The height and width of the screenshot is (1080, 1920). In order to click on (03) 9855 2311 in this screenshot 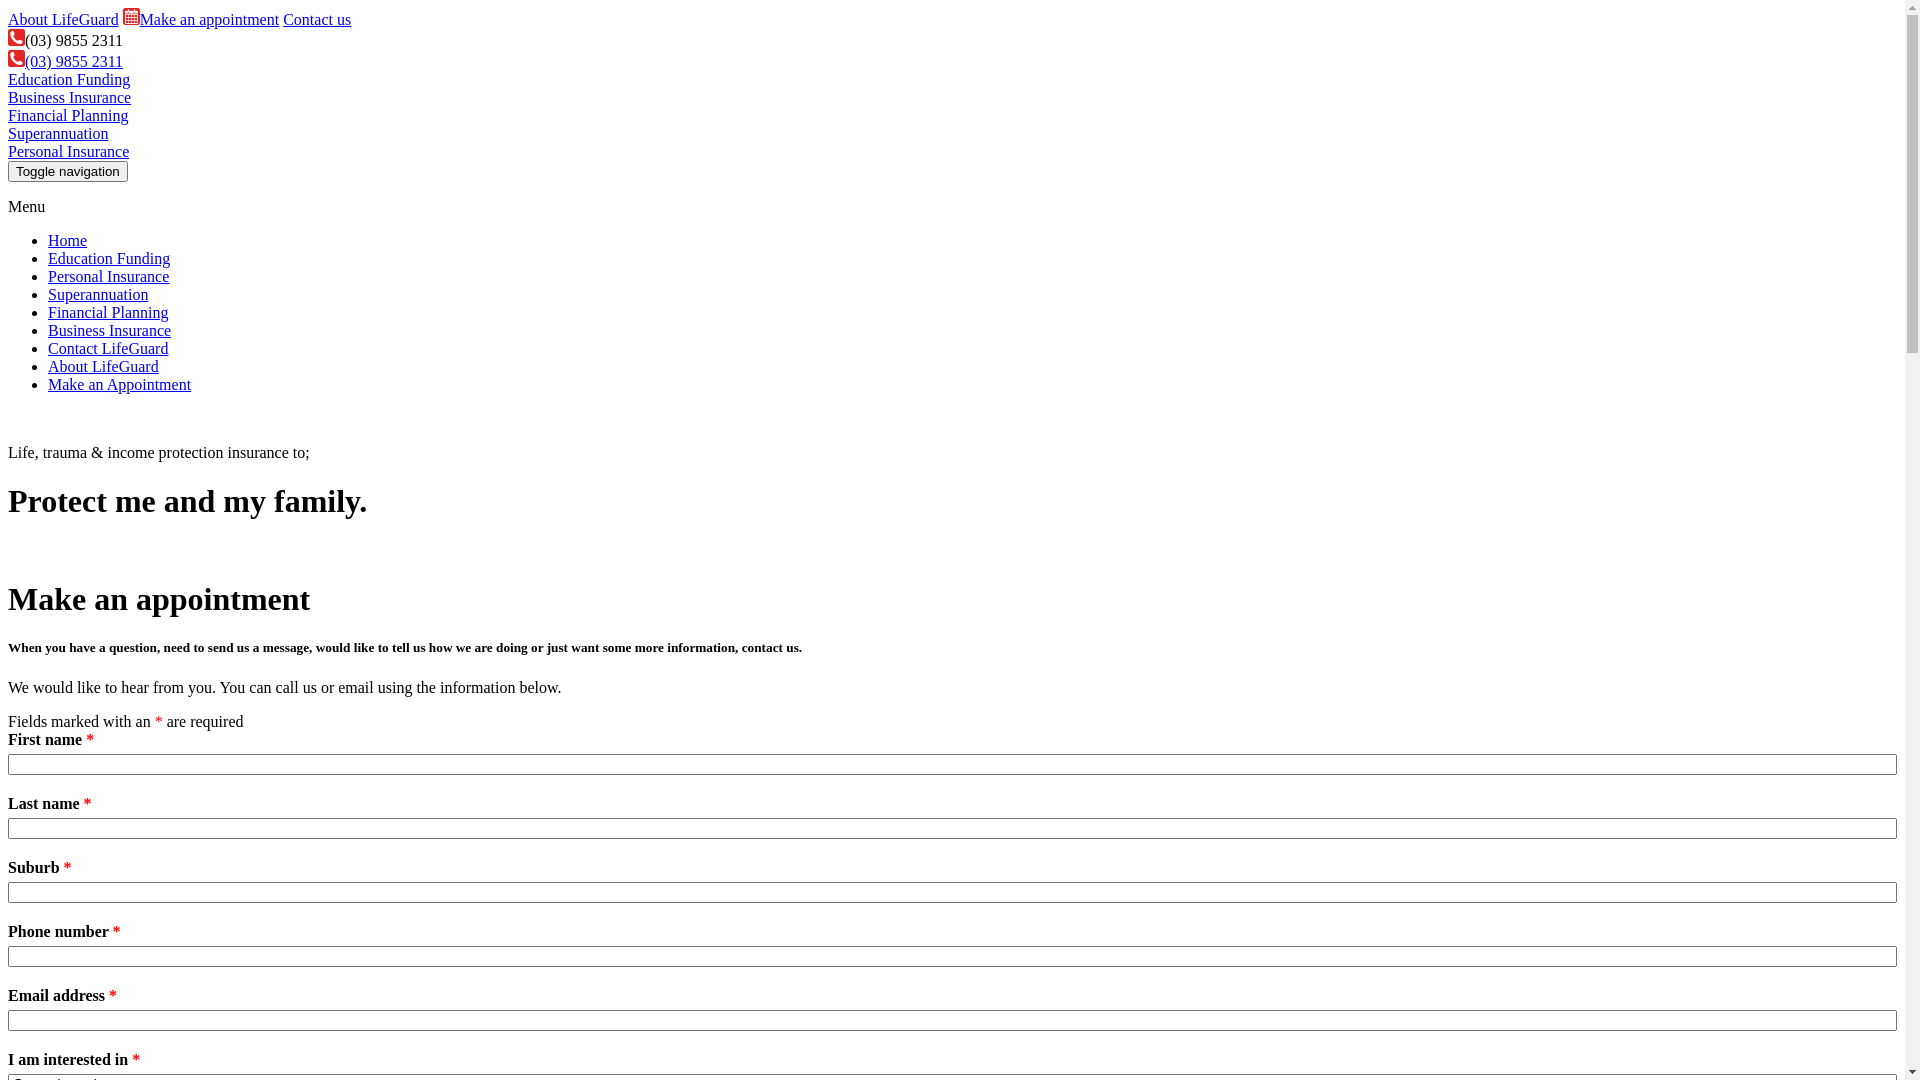, I will do `click(65, 62)`.